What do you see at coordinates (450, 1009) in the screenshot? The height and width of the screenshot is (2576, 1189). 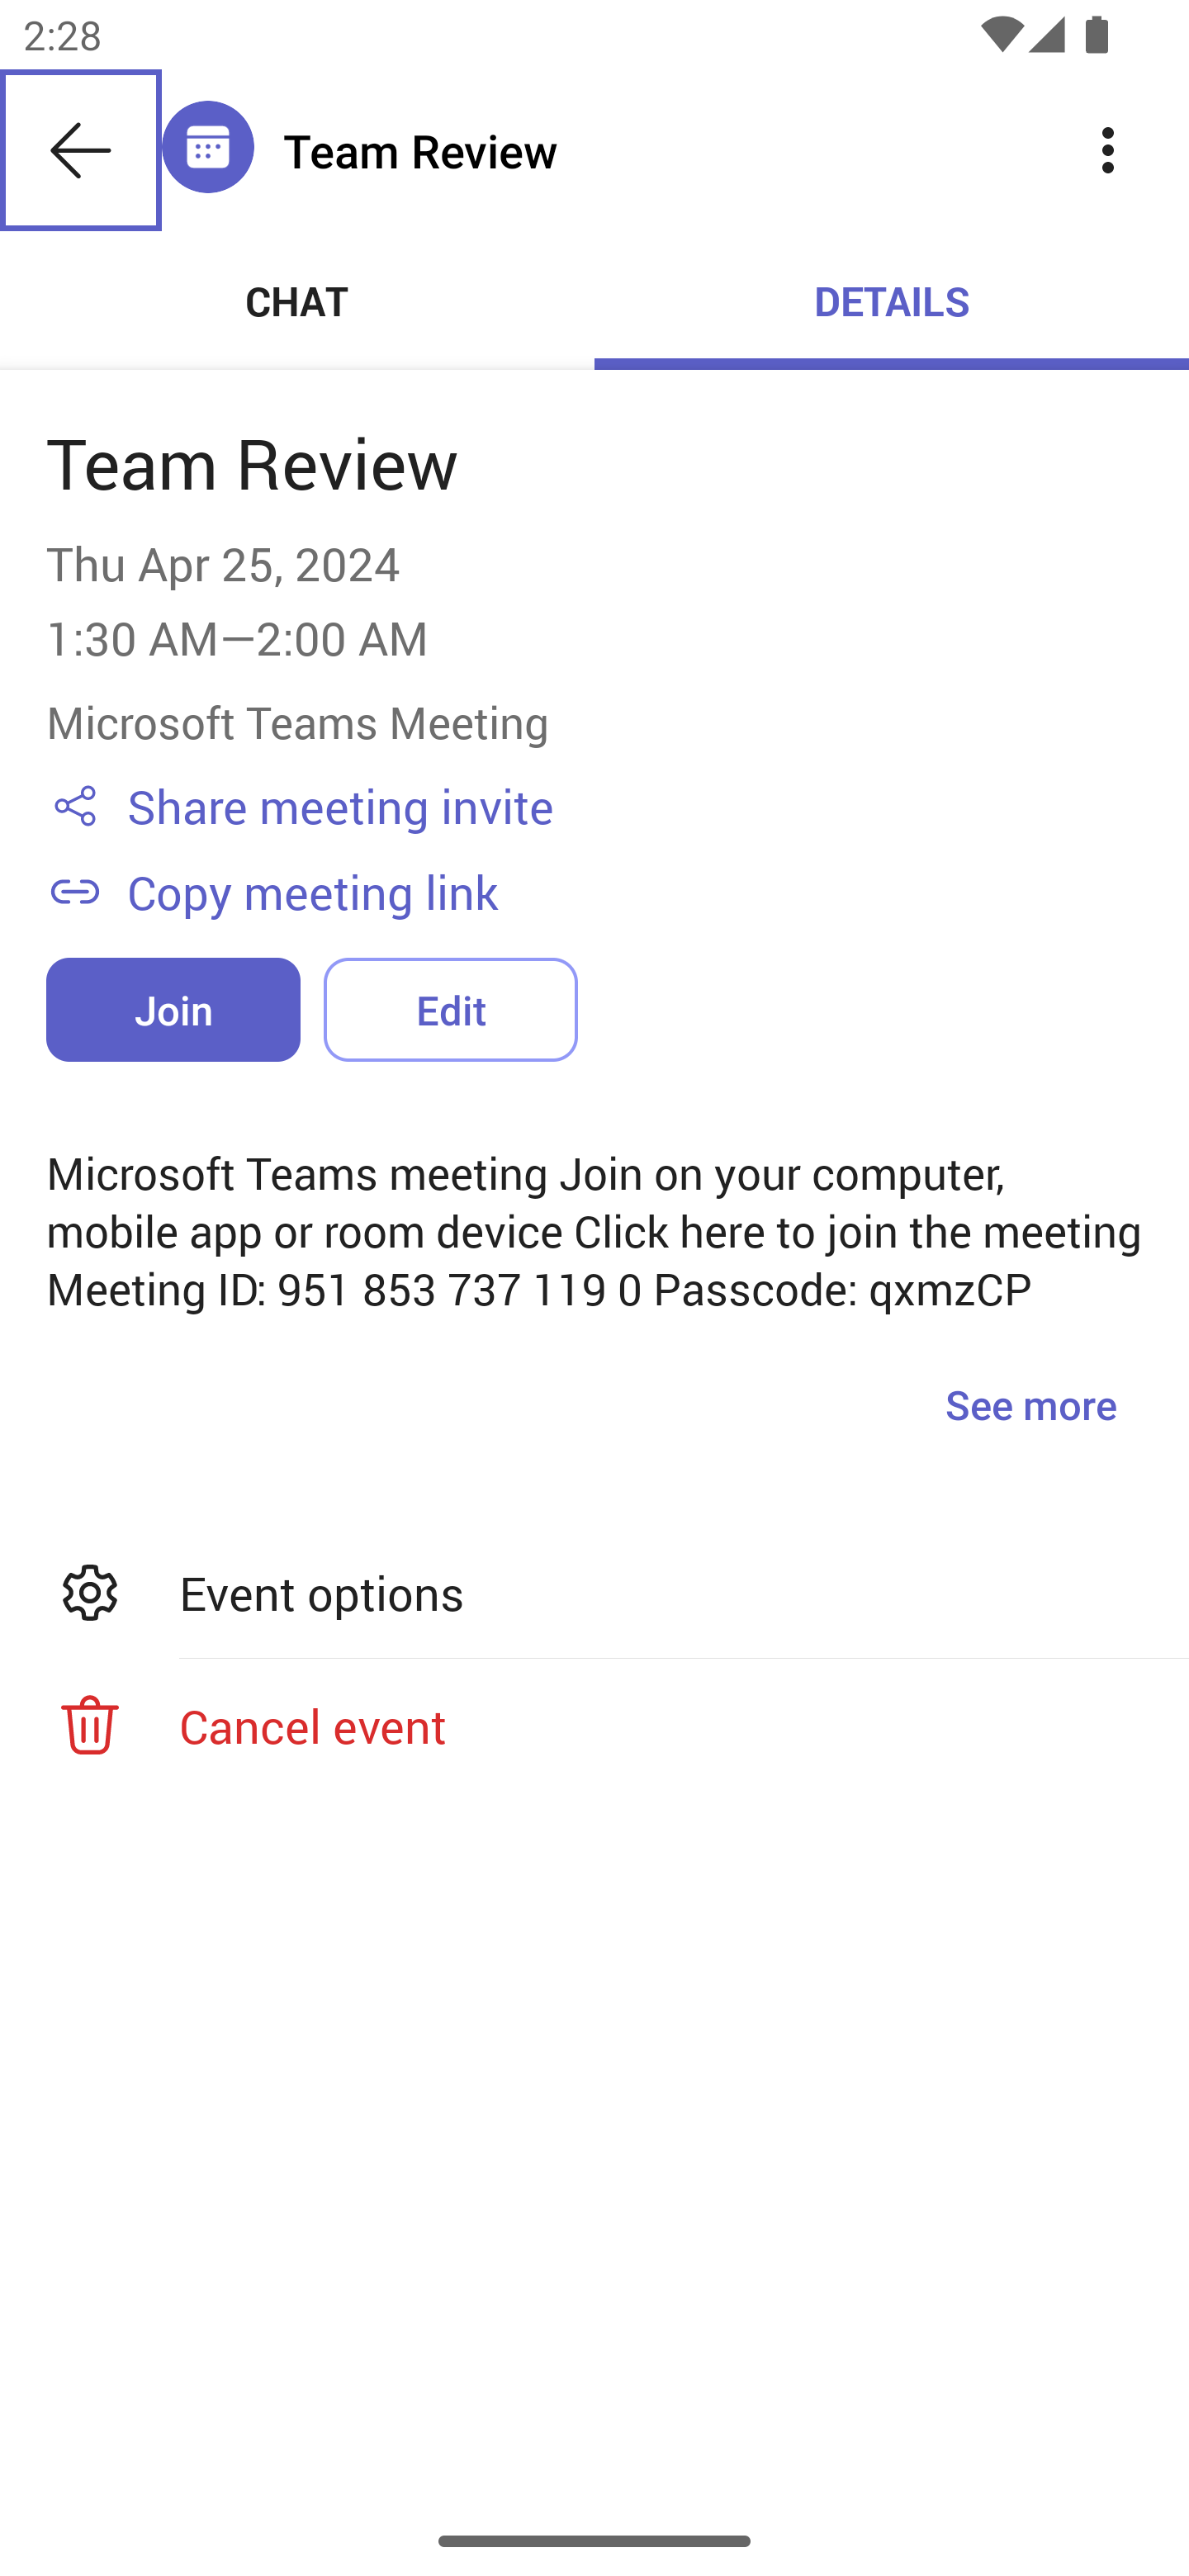 I see `Edit` at bounding box center [450, 1009].